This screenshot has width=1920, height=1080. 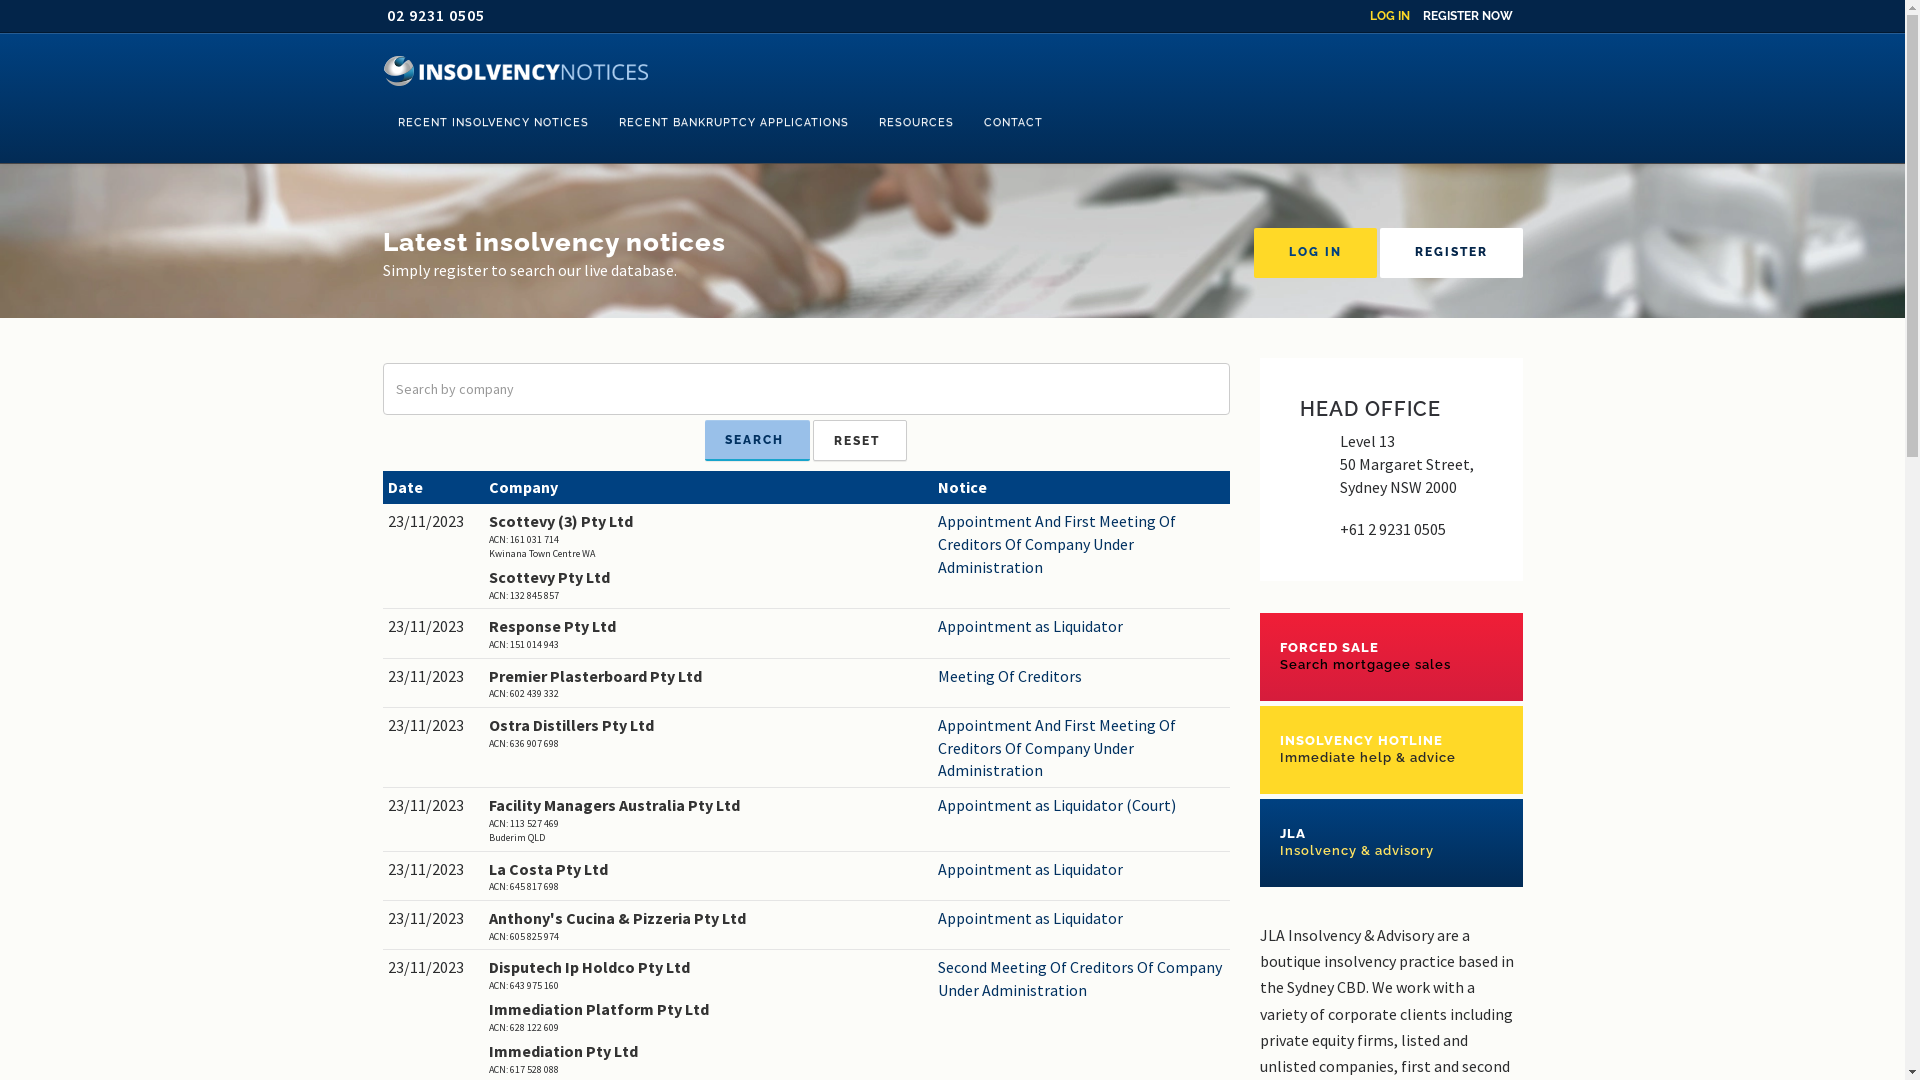 I want to click on 23/11/2023, so click(x=434, y=522).